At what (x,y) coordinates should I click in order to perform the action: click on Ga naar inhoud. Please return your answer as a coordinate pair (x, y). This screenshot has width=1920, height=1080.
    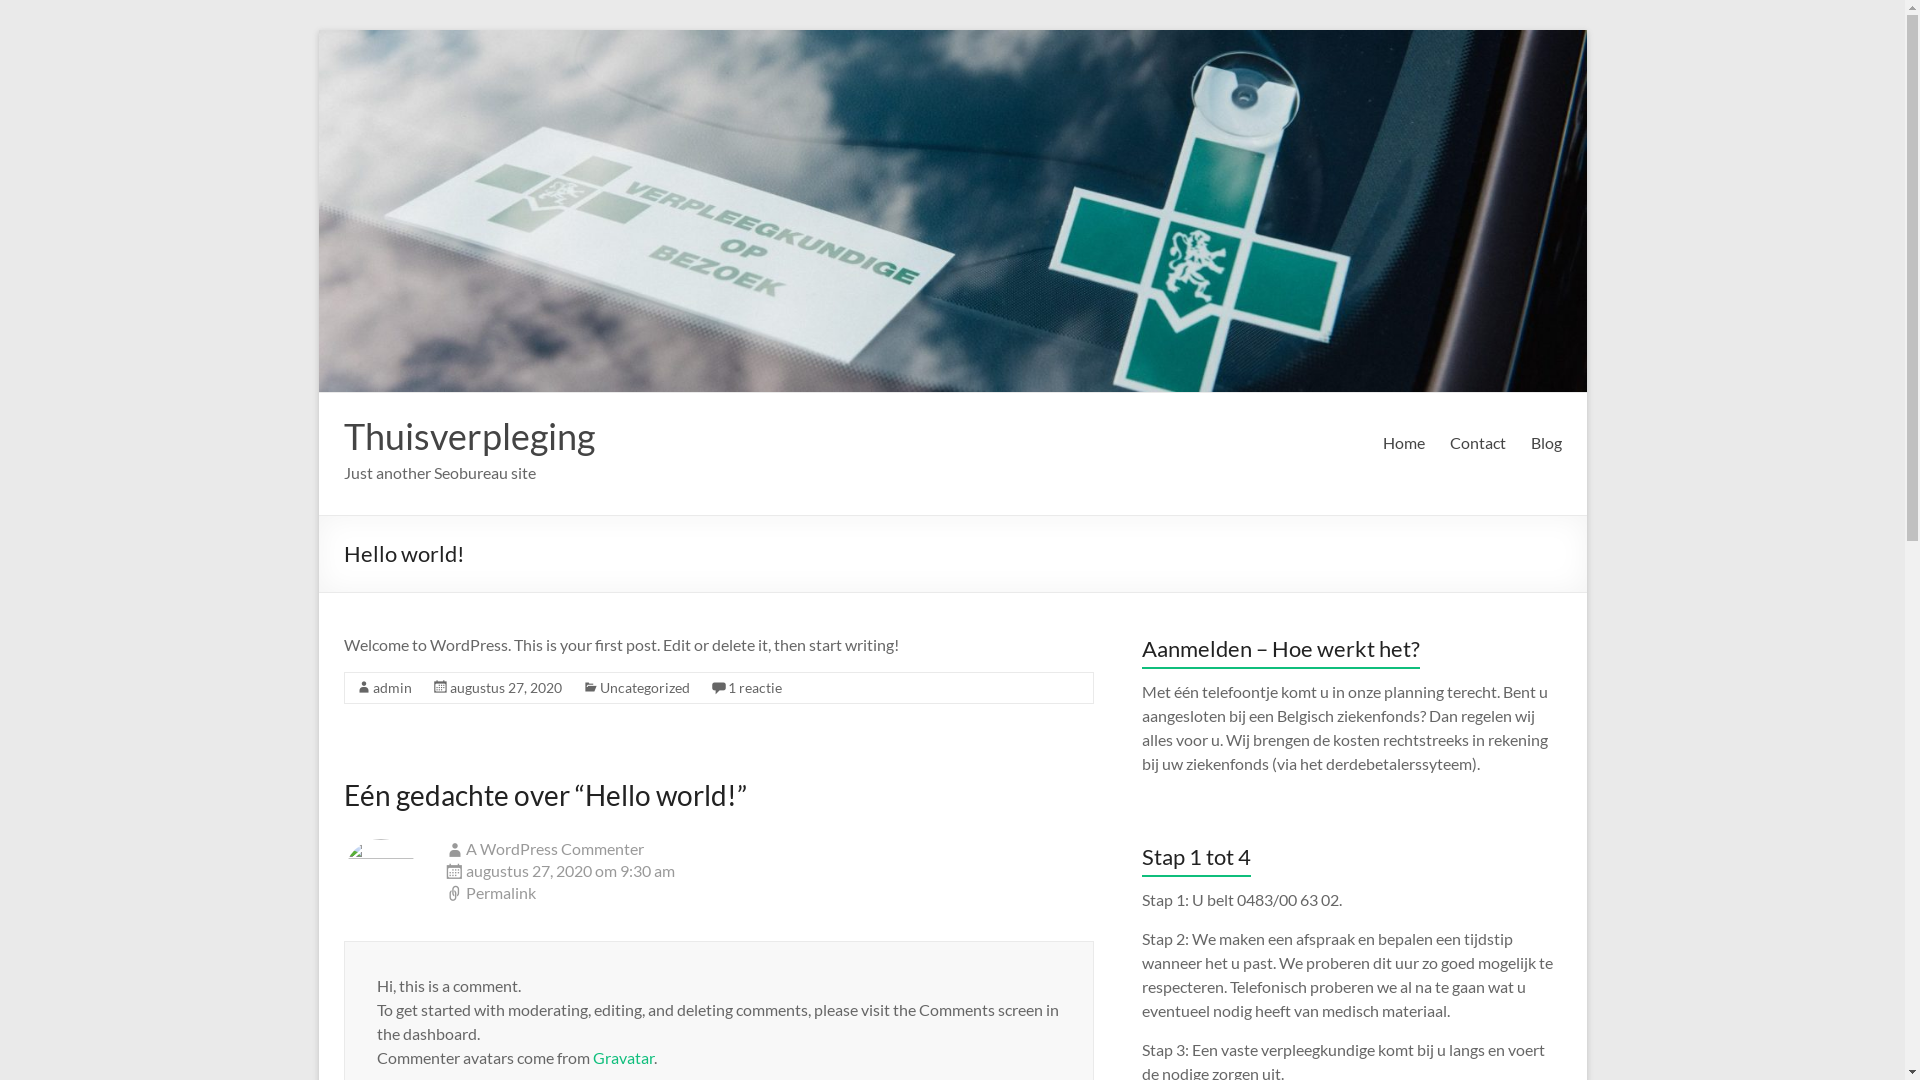
    Looking at the image, I should click on (318, 30).